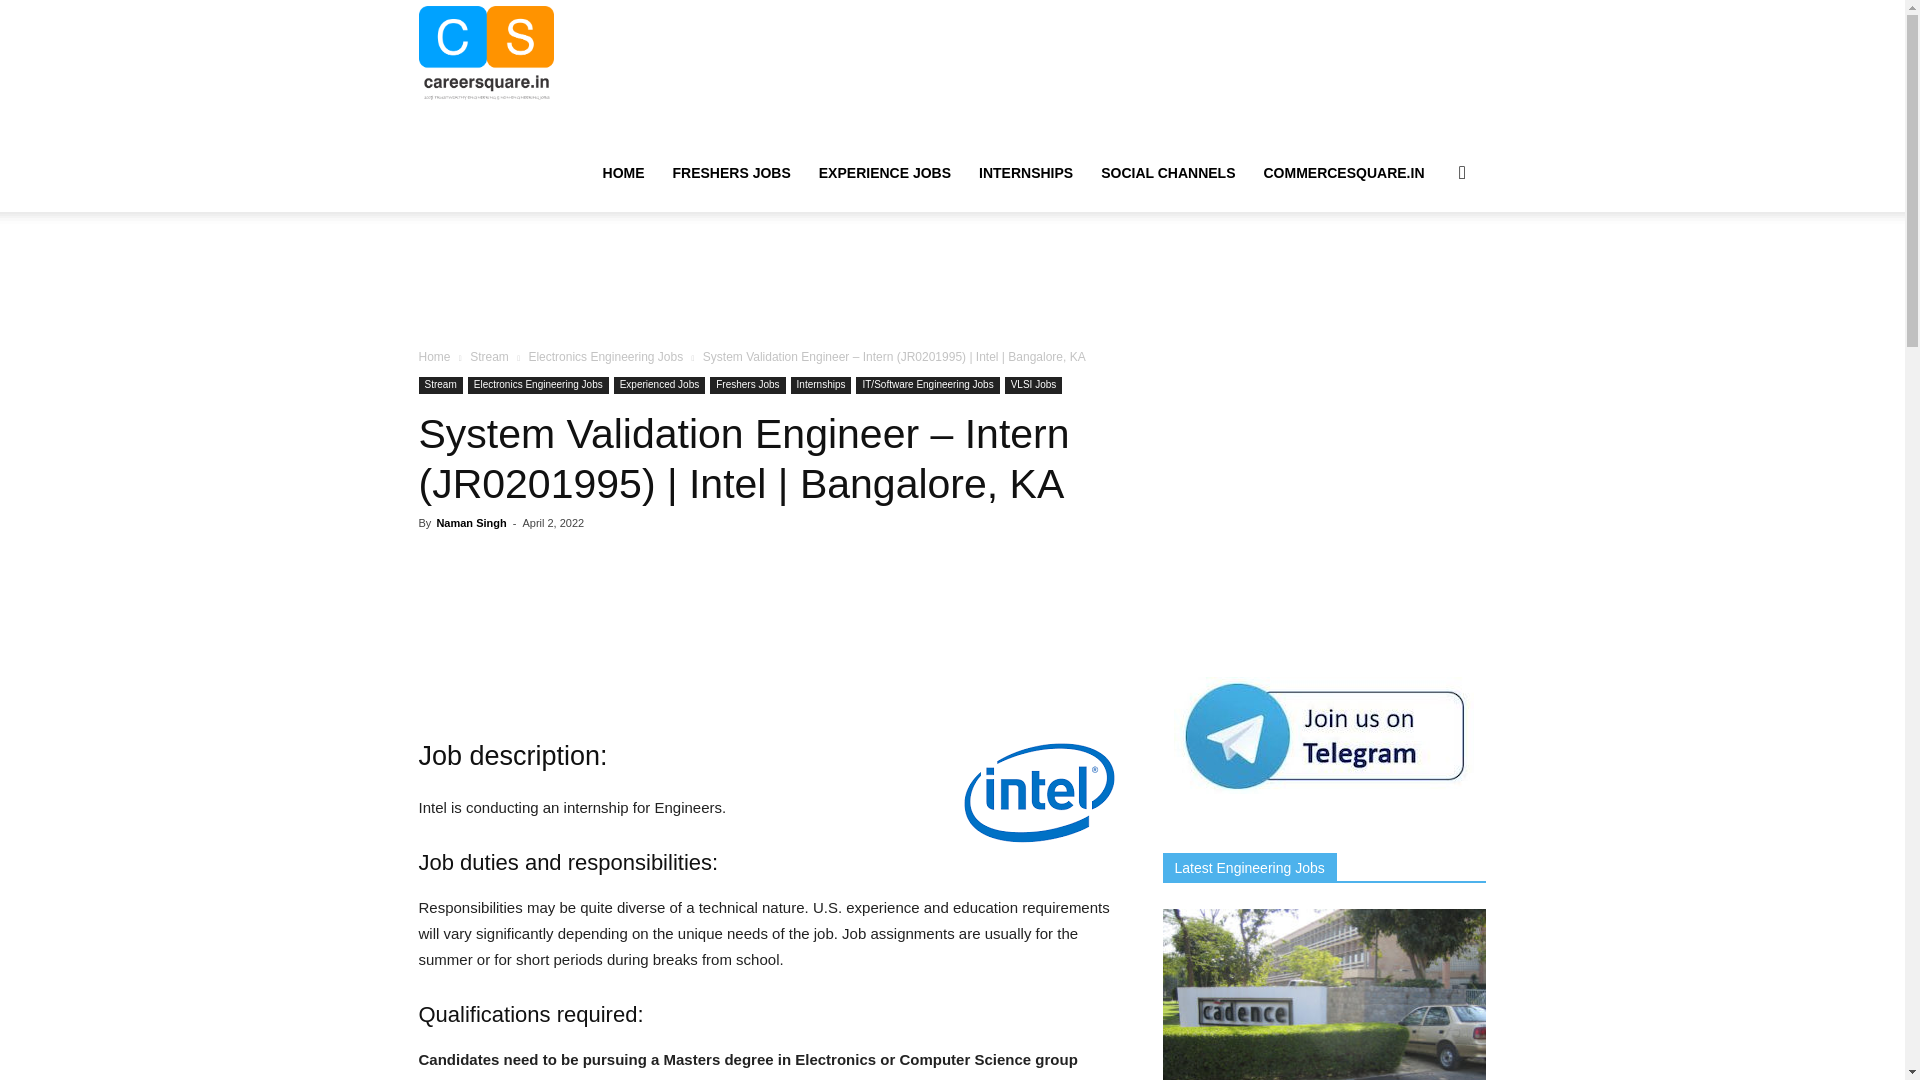 This screenshot has width=1920, height=1080. I want to click on Home, so click(434, 356).